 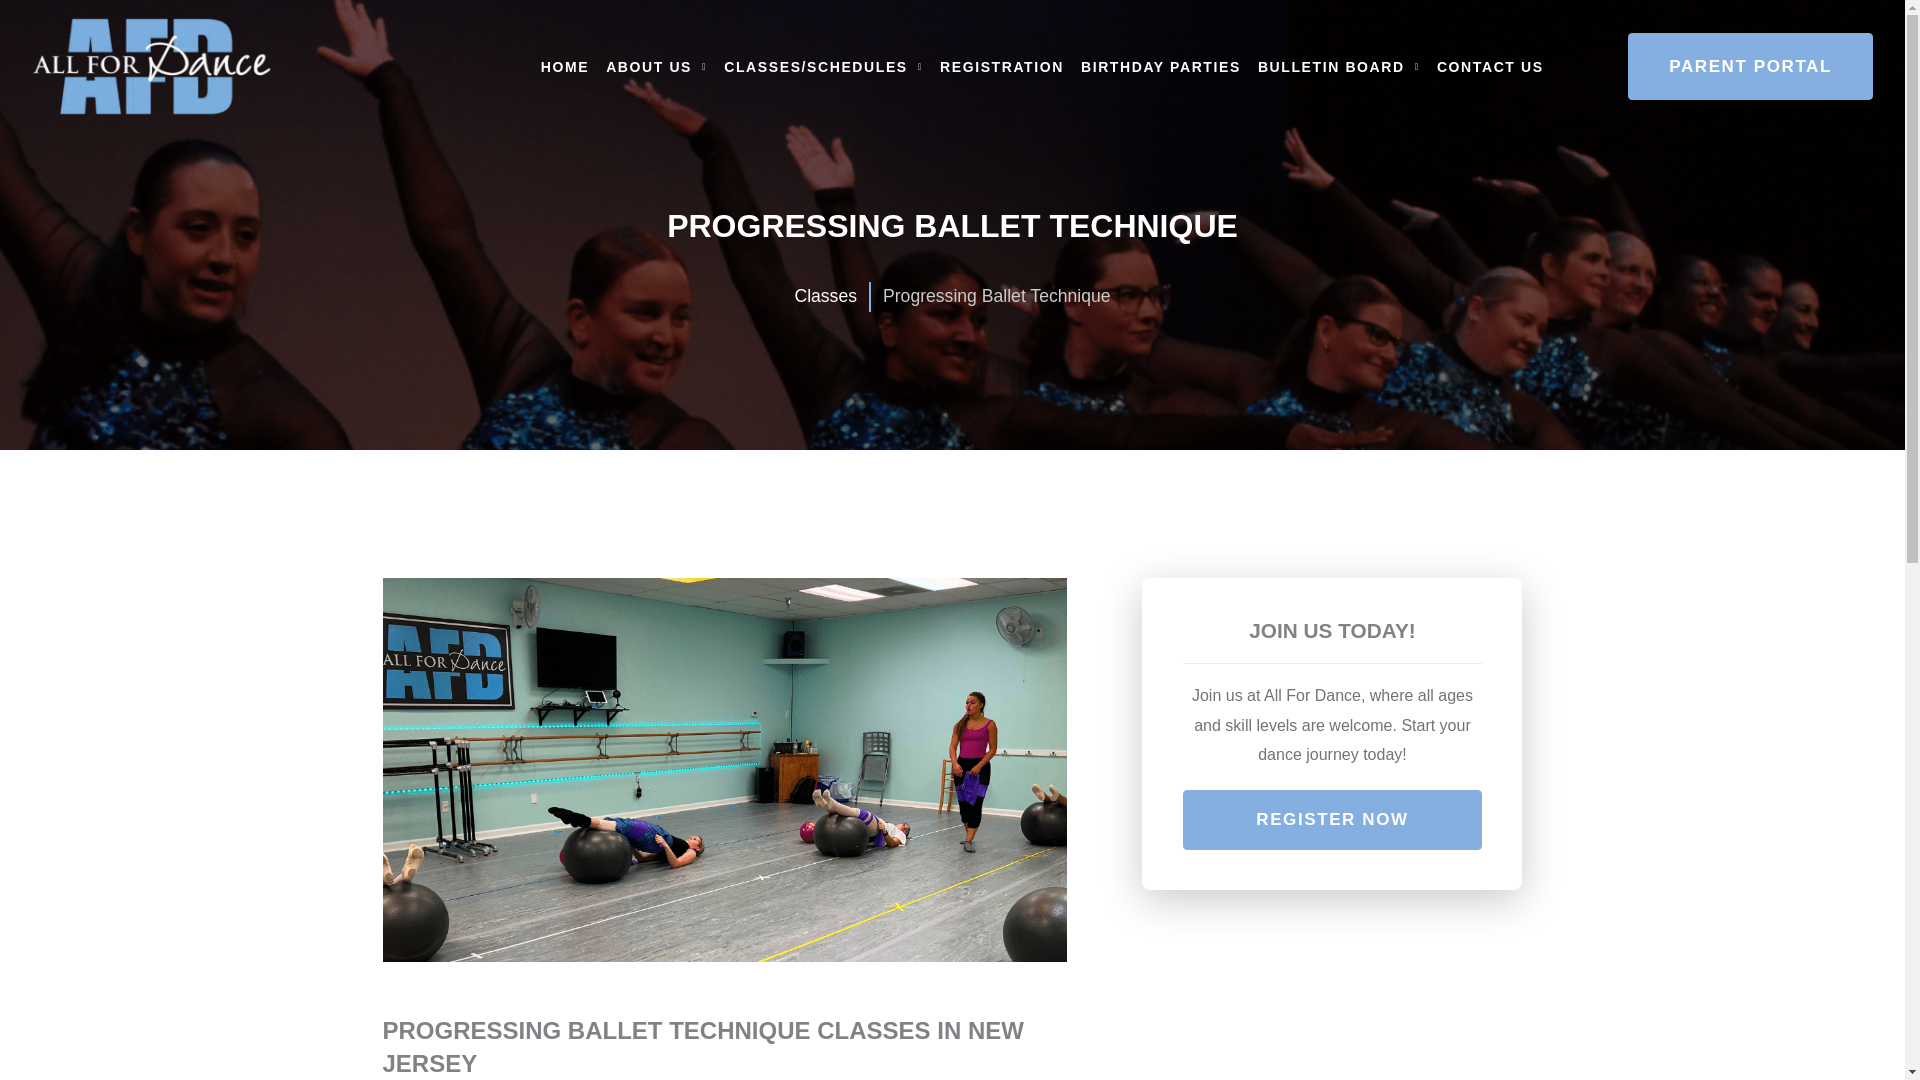 I want to click on BIRTHDAY PARTIES, so click(x=1160, y=66).